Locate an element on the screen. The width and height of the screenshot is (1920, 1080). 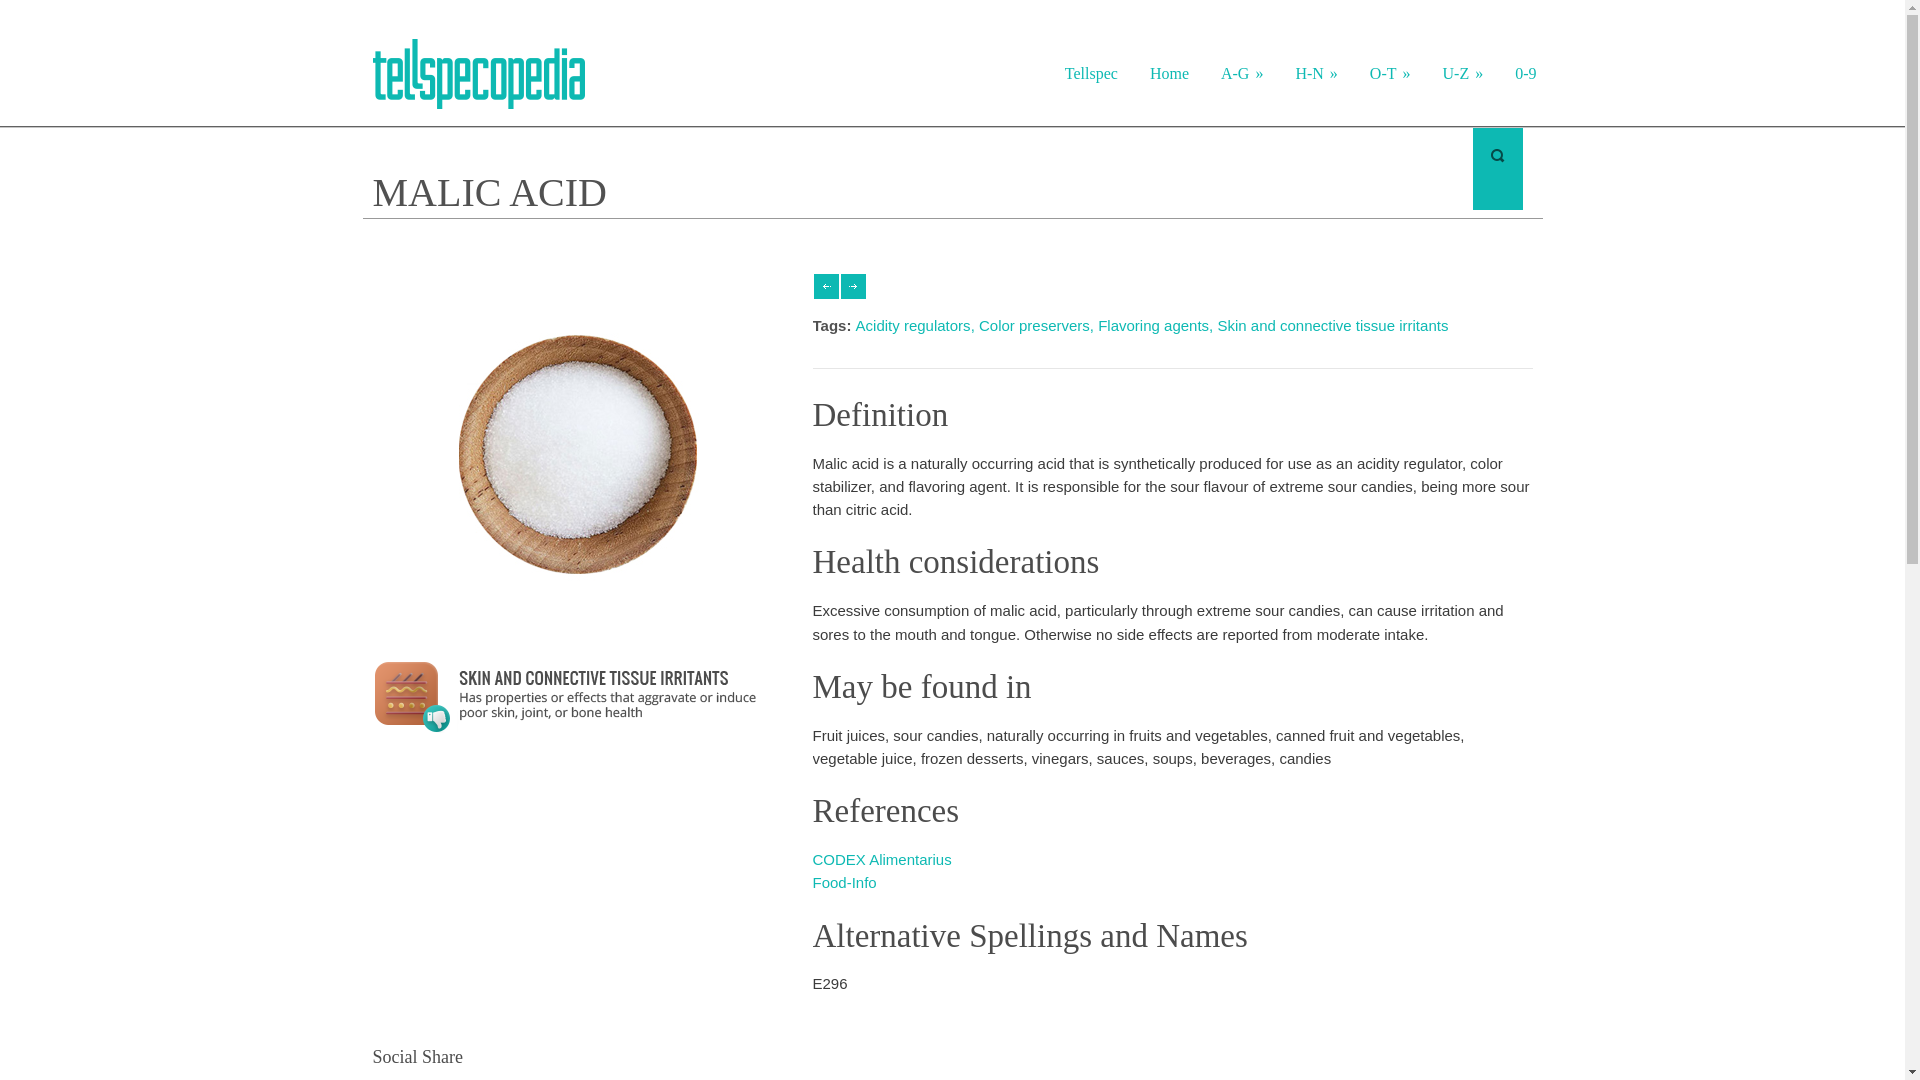
Tellspec is located at coordinates (1091, 74).